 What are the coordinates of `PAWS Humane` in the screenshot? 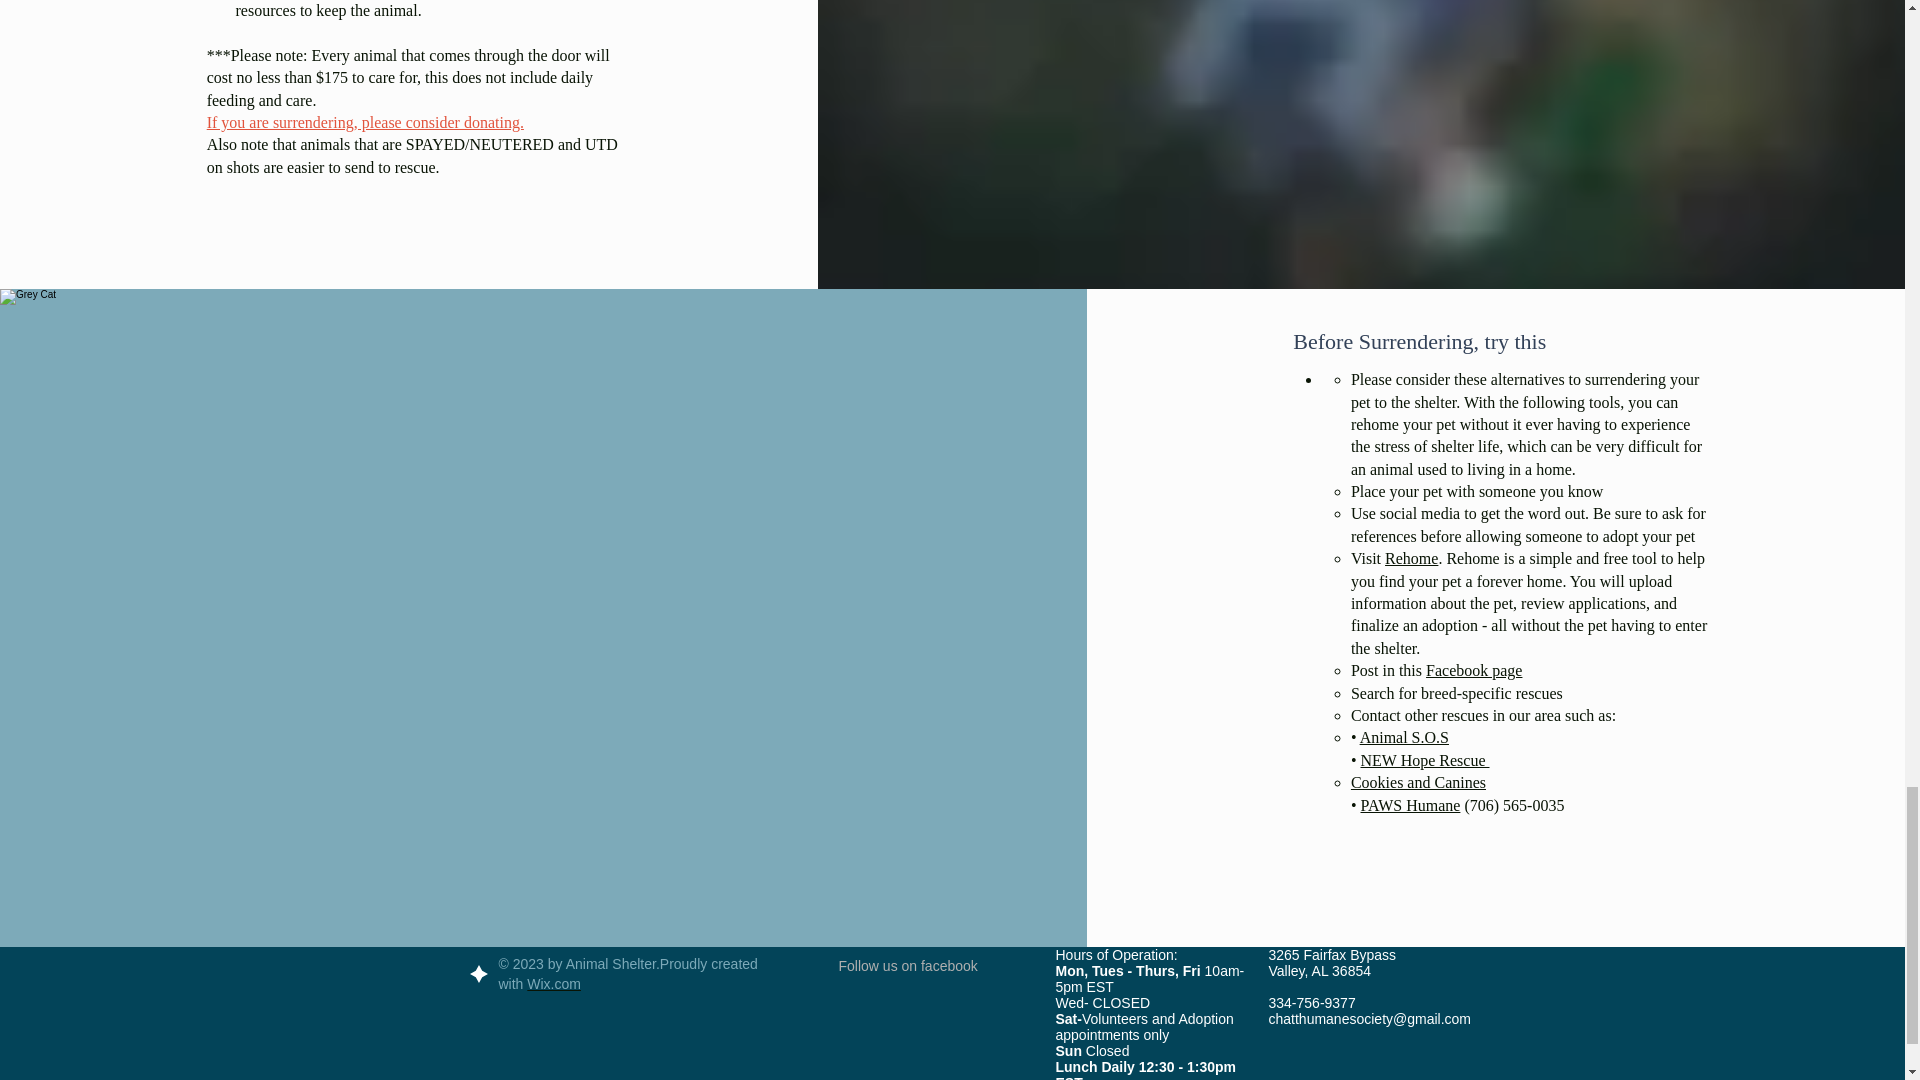 It's located at (1411, 806).